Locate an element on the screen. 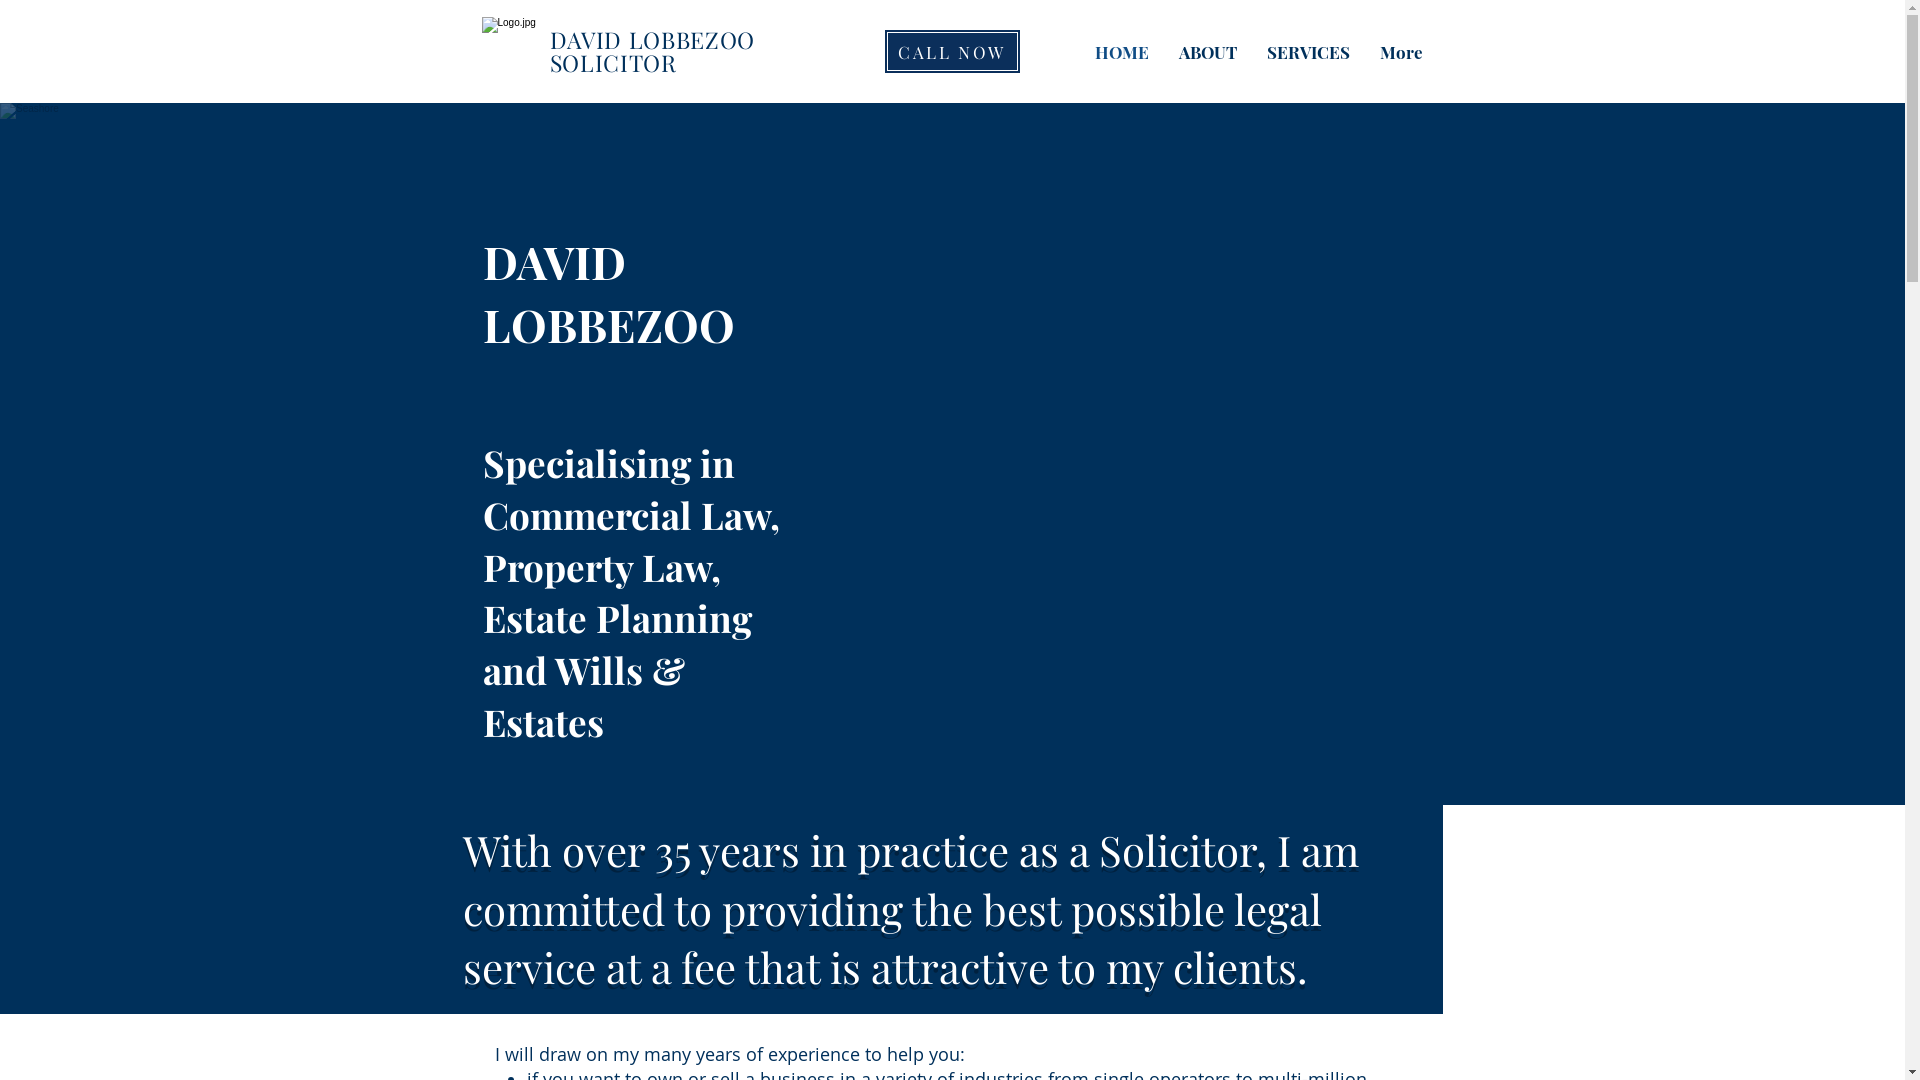  HOME is located at coordinates (1122, 52).